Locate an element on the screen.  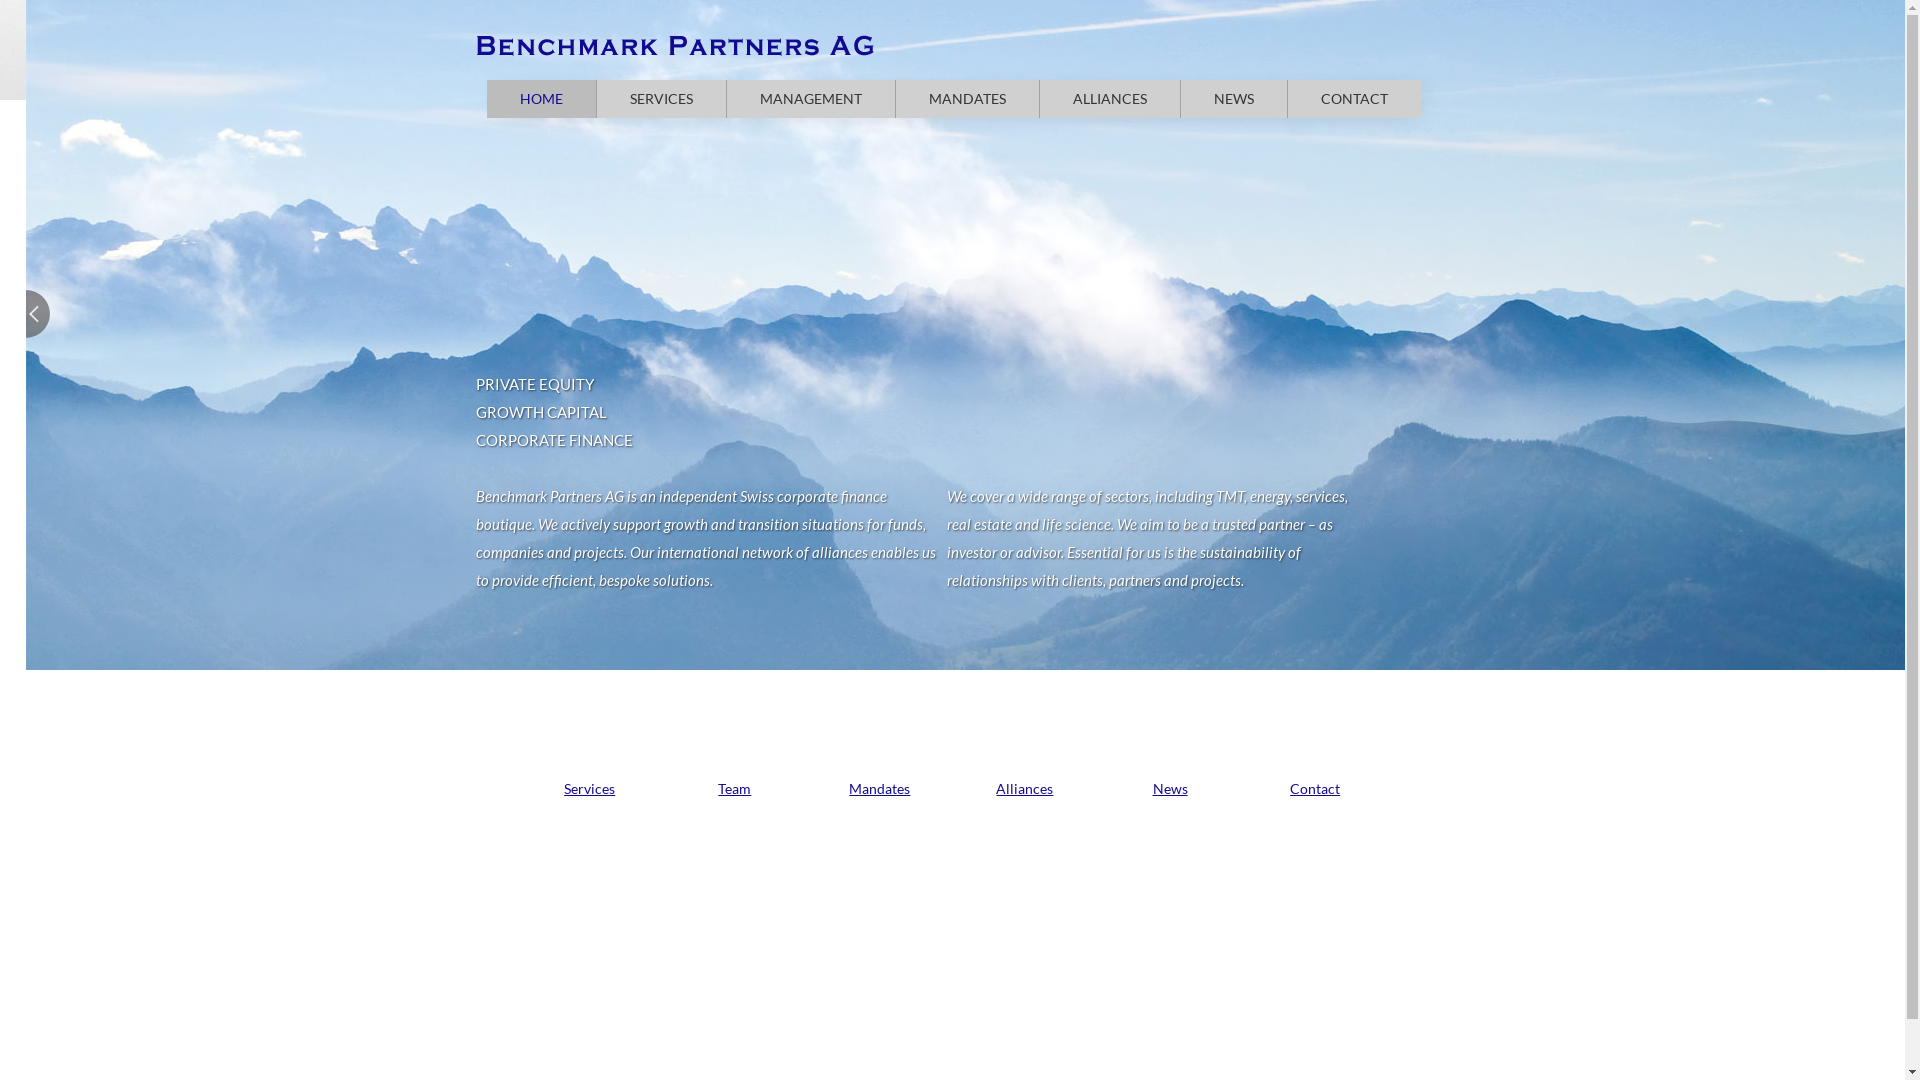
HOME is located at coordinates (542, 98).